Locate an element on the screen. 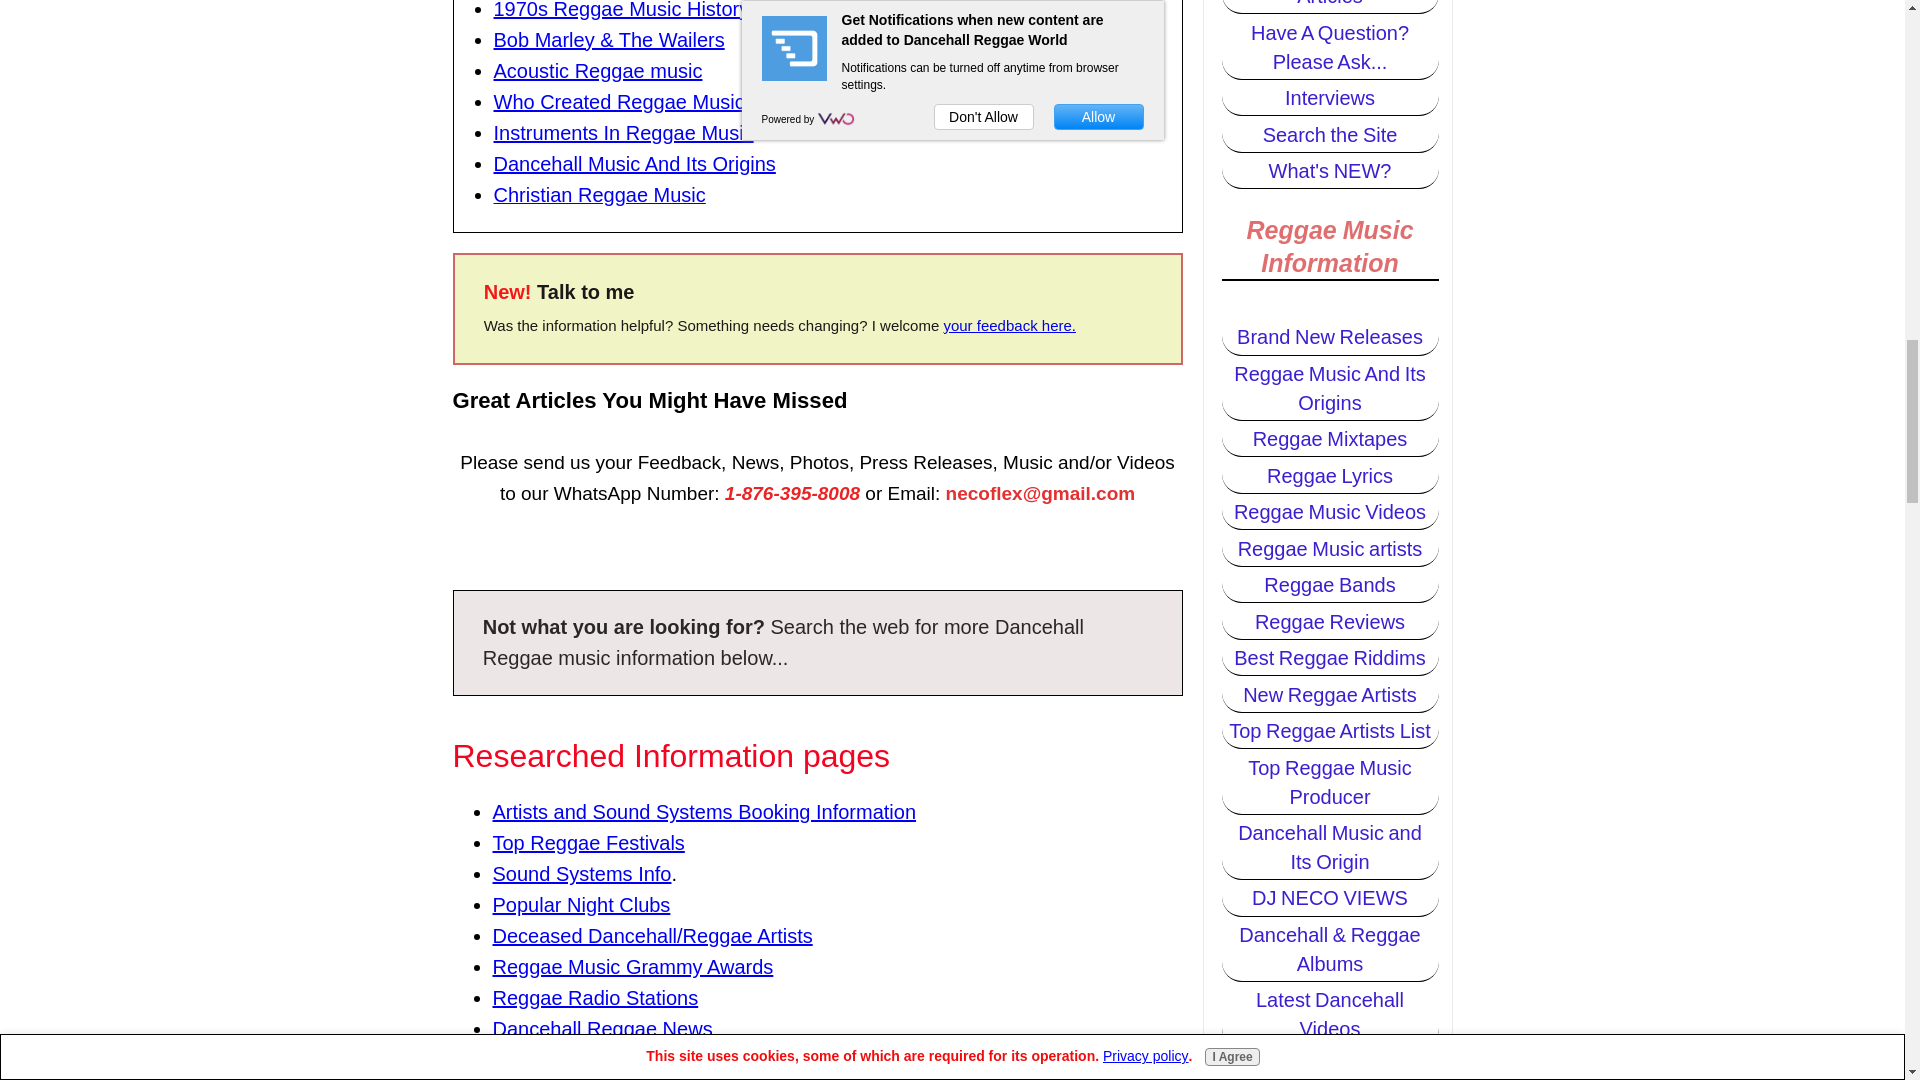  your feedback here. is located at coordinates (1008, 325).